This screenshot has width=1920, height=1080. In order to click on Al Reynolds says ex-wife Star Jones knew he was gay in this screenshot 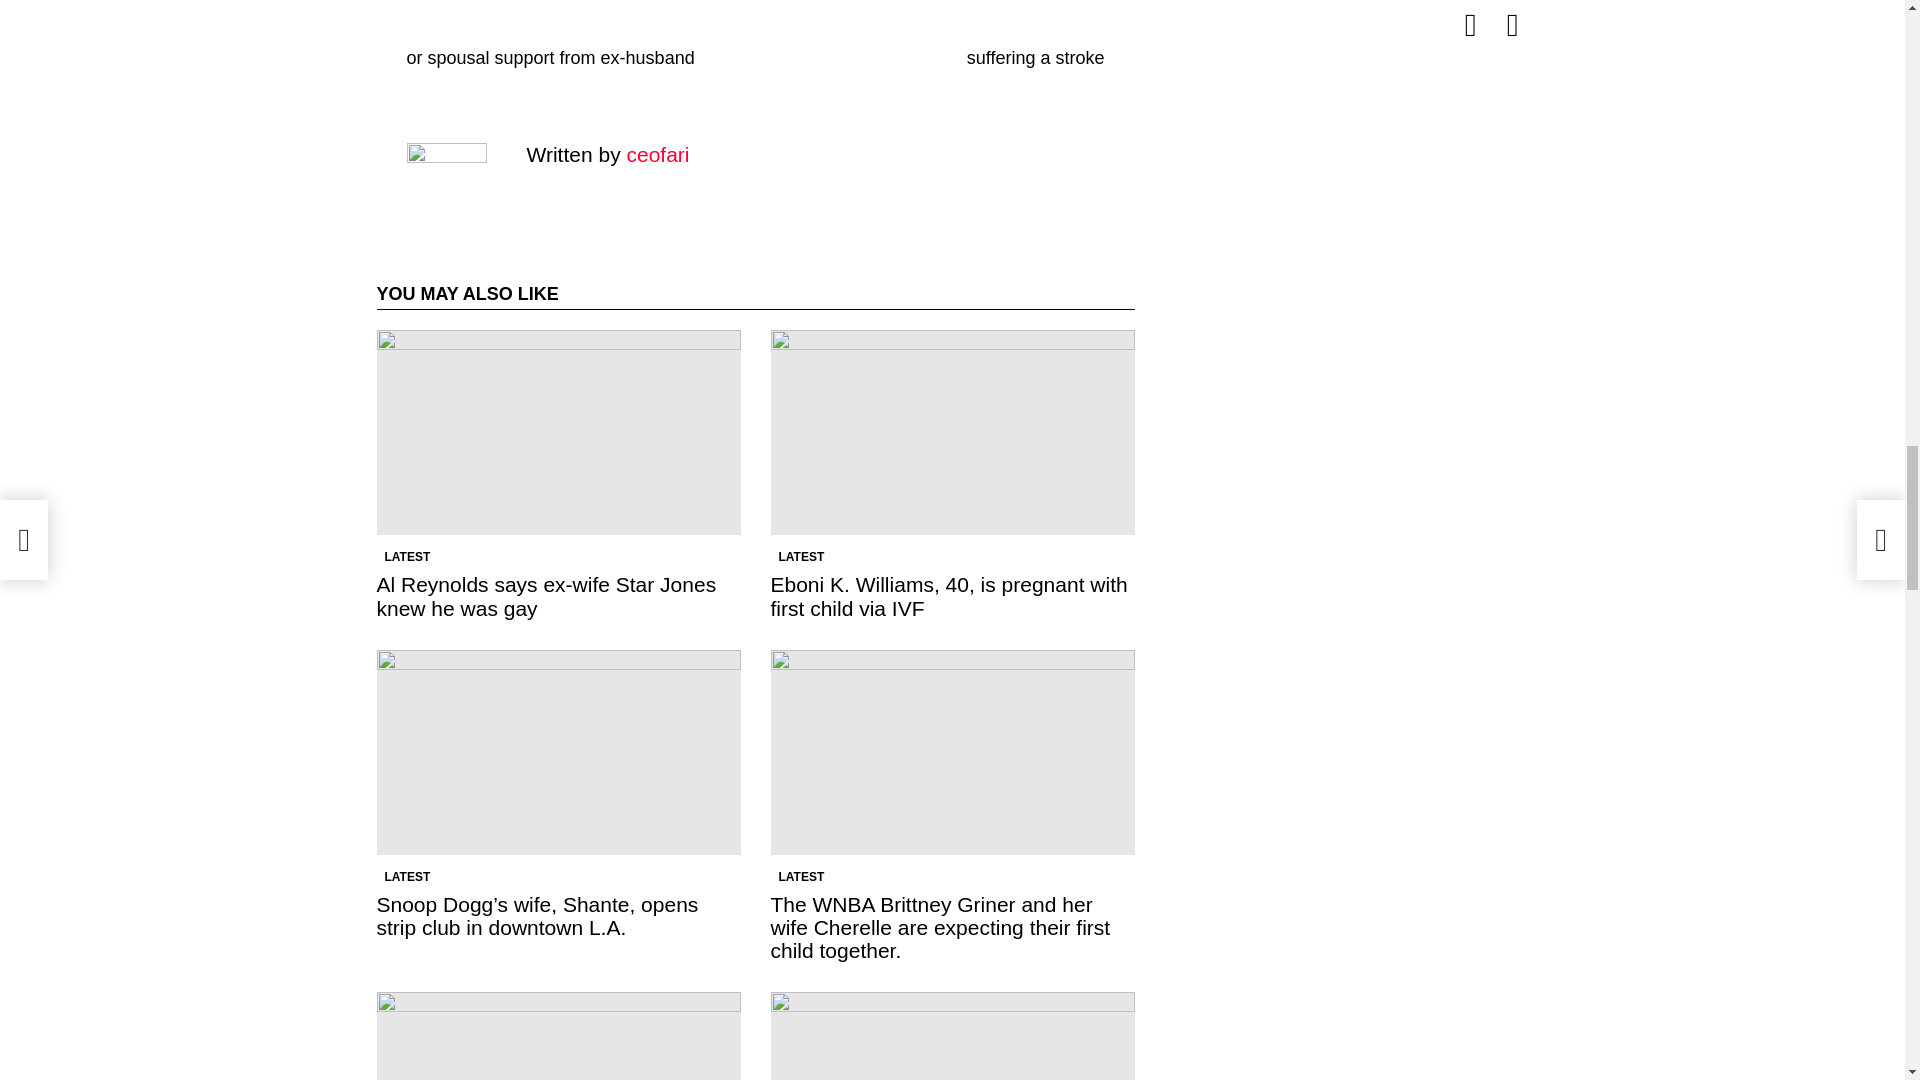, I will do `click(546, 596)`.